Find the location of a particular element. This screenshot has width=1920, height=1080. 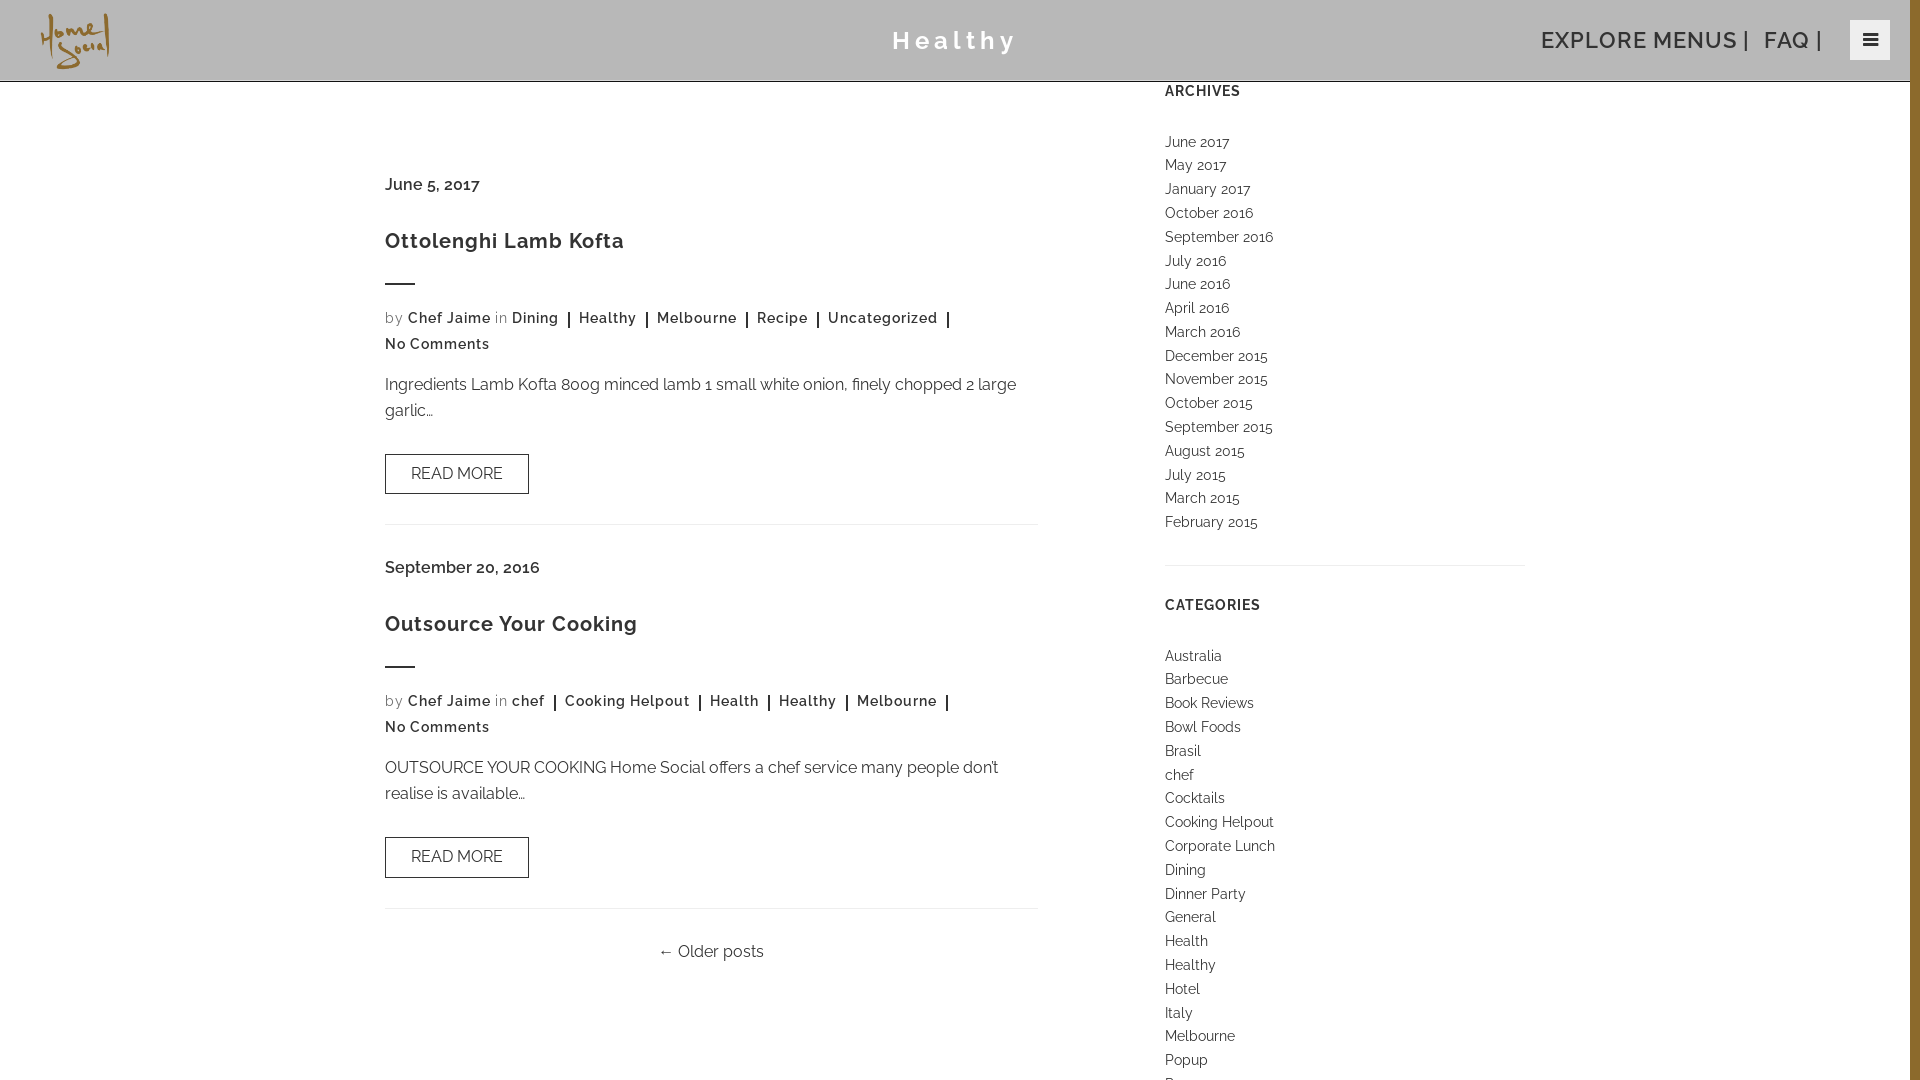

August 2015 is located at coordinates (1205, 451).